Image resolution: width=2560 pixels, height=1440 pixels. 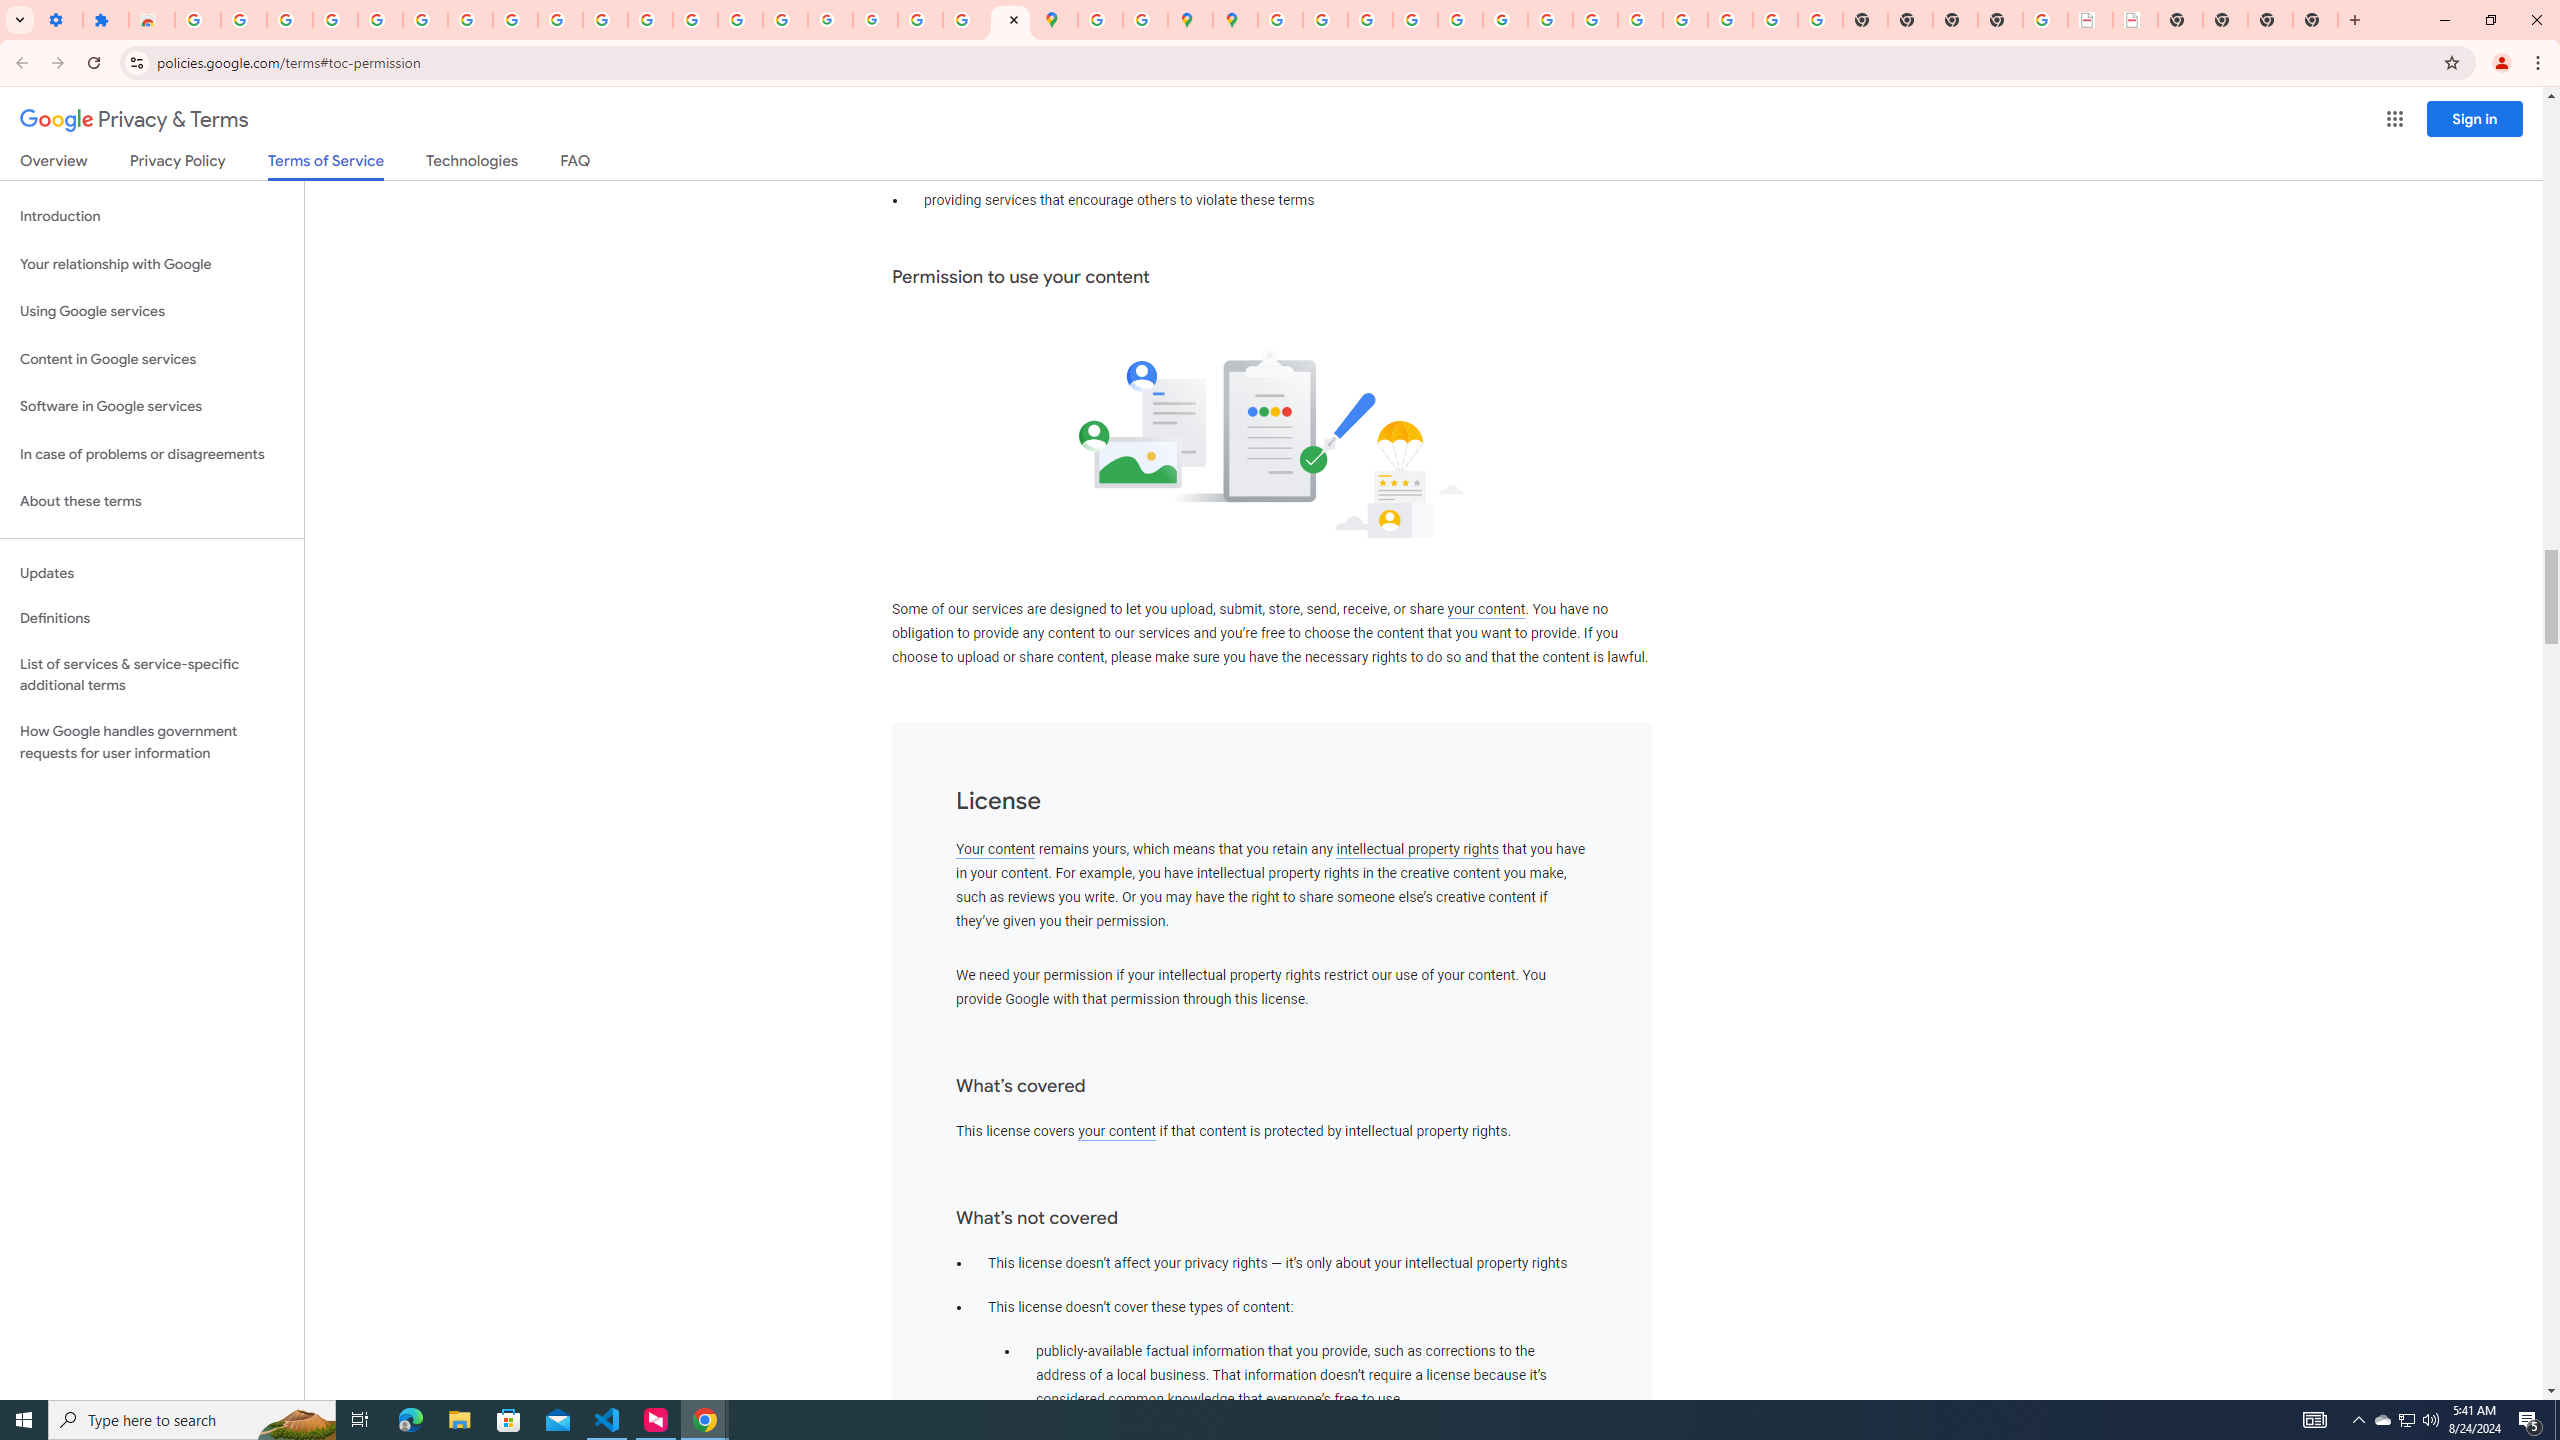 I want to click on your content, so click(x=1117, y=1130).